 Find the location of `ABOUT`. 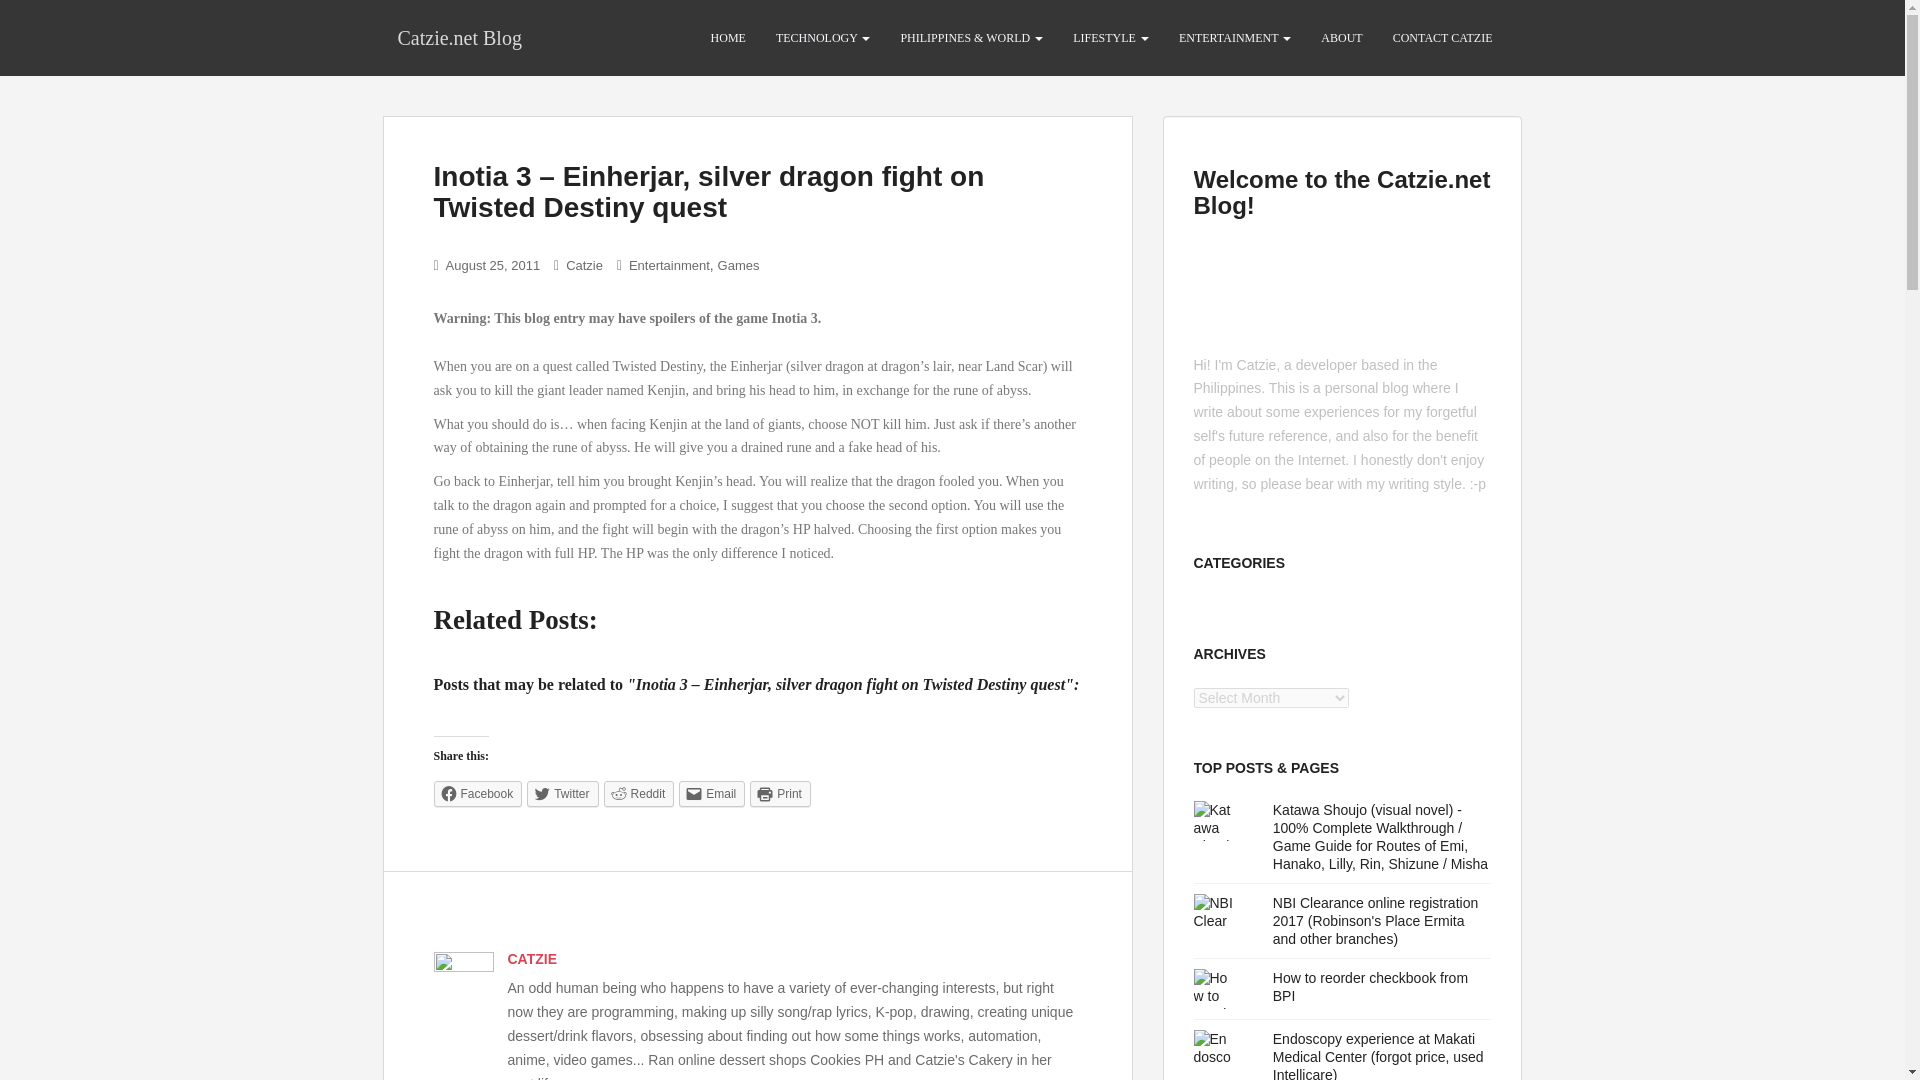

ABOUT is located at coordinates (1340, 38).